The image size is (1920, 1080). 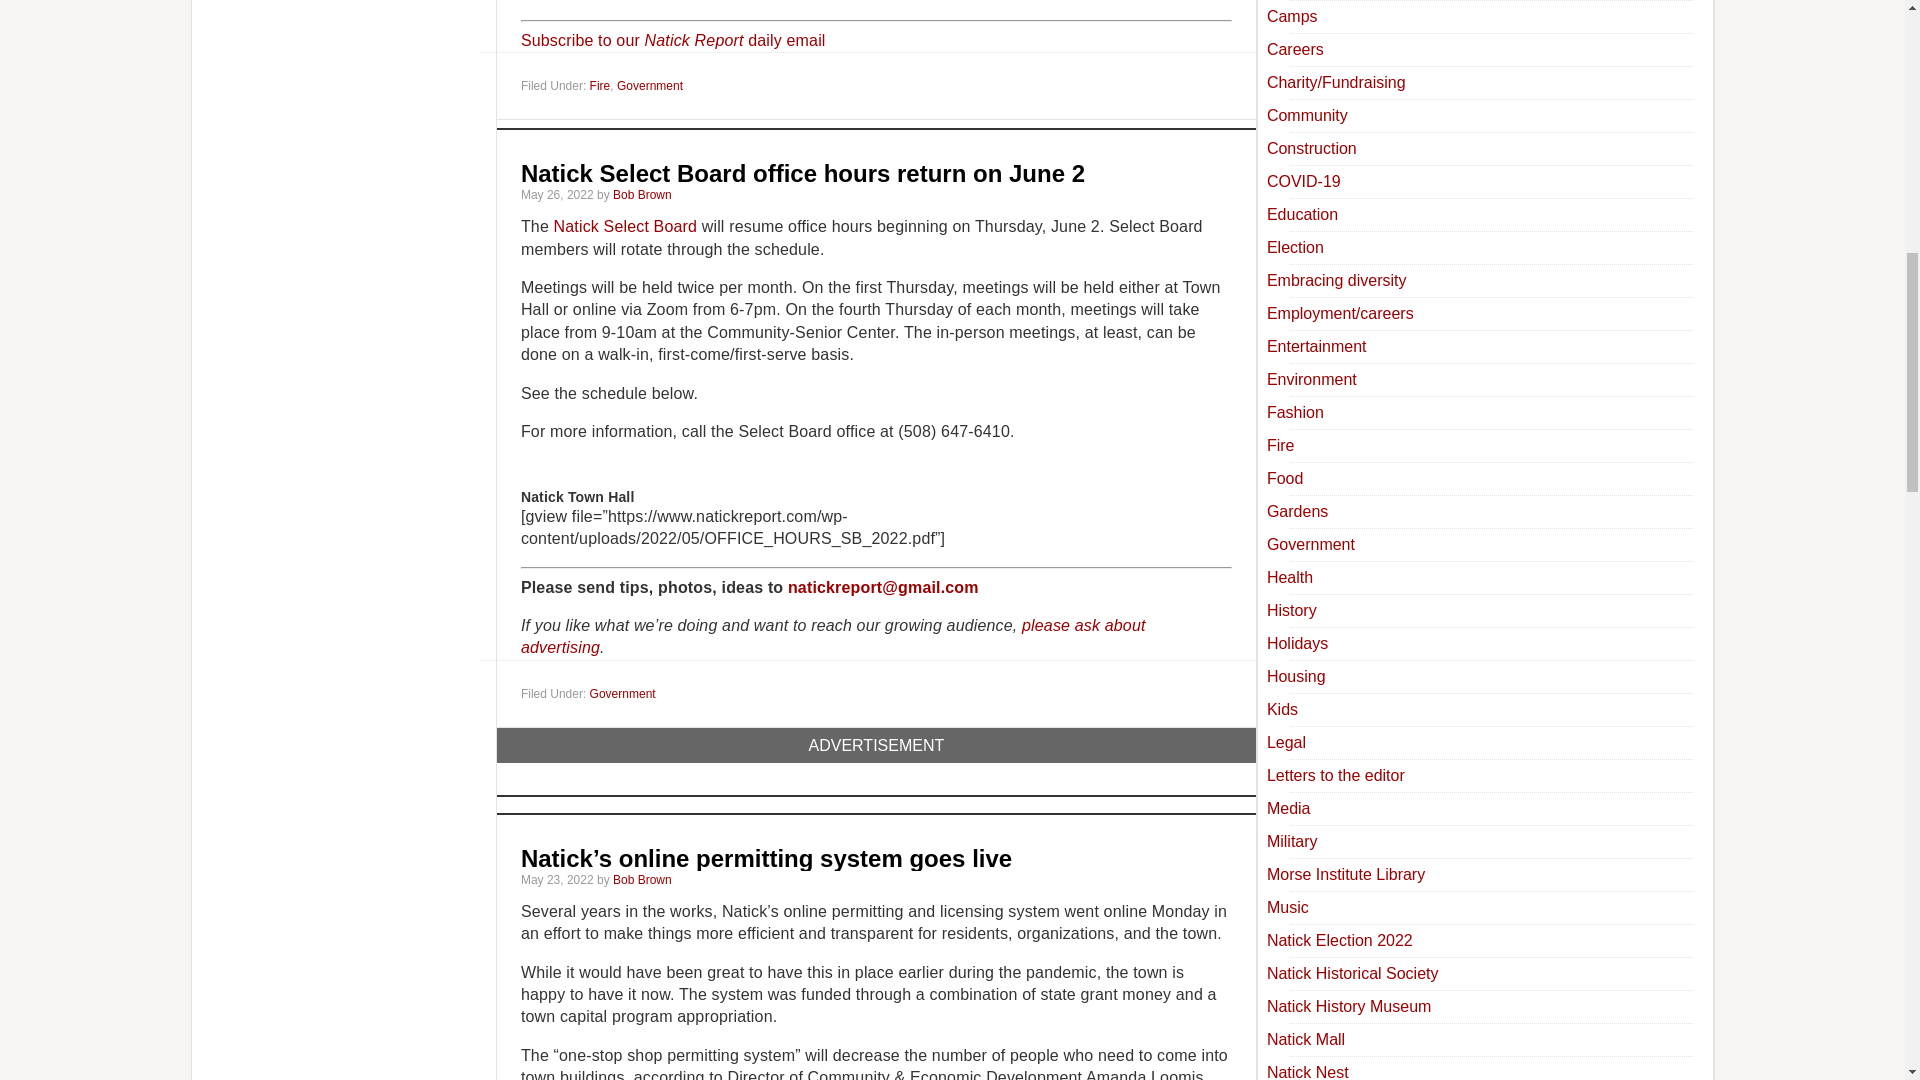 I want to click on Subscribe to our Natick Report daily email, so click(x=672, y=40).